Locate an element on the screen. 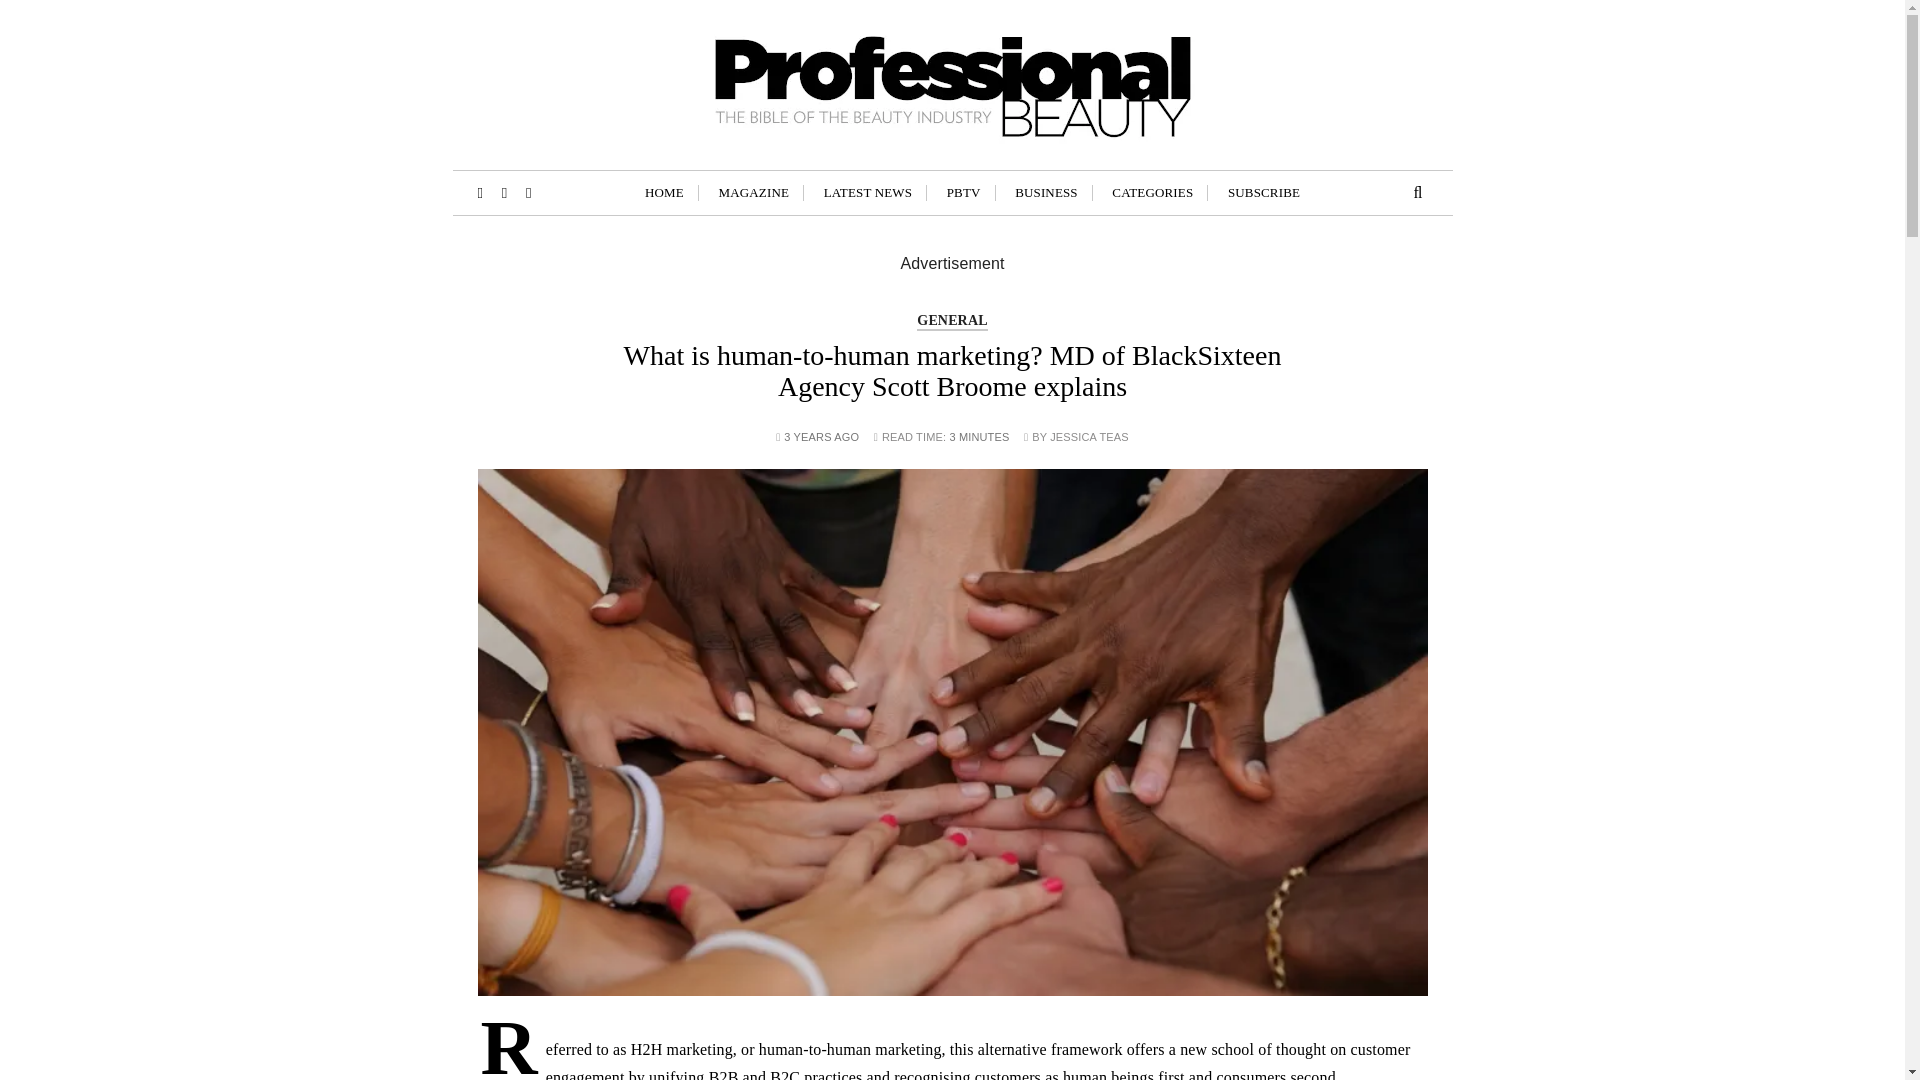  MAGAZINE is located at coordinates (754, 192).